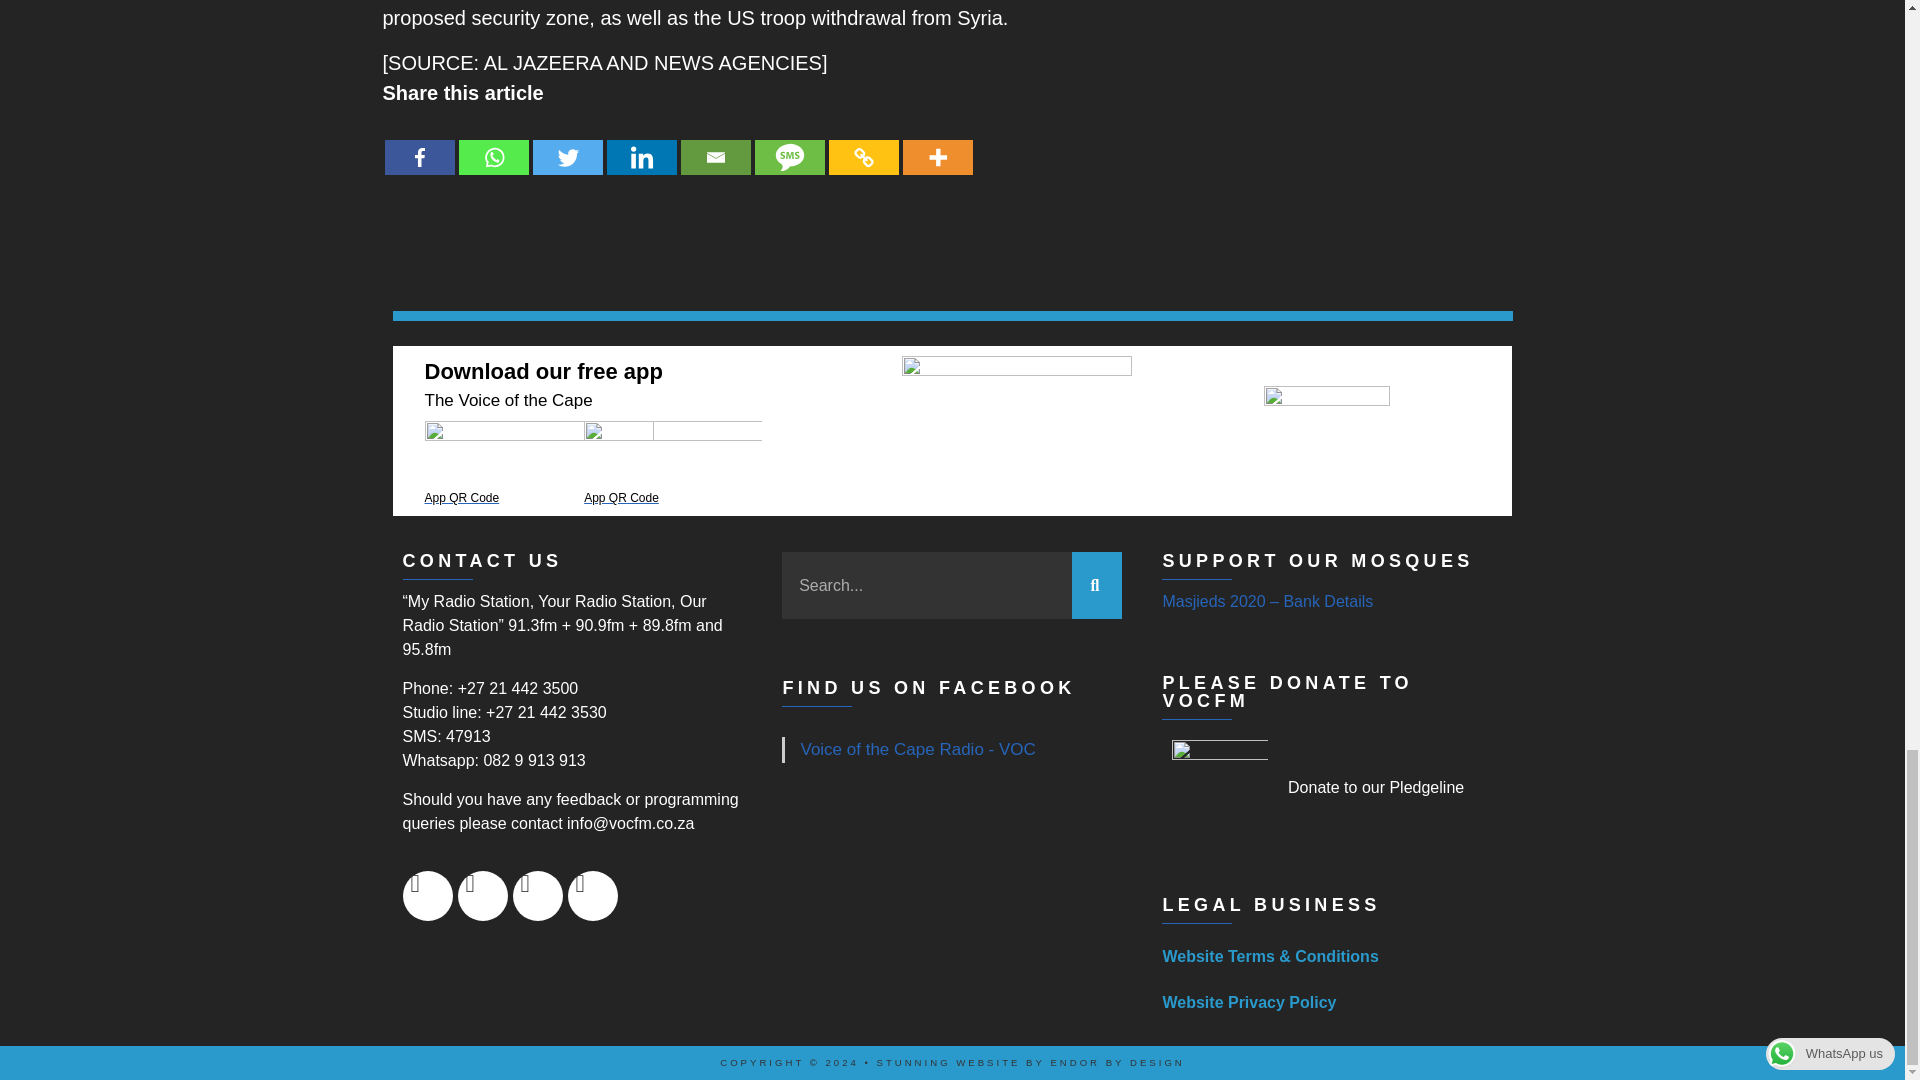 The width and height of the screenshot is (1920, 1080). I want to click on Twitter, so click(566, 142).